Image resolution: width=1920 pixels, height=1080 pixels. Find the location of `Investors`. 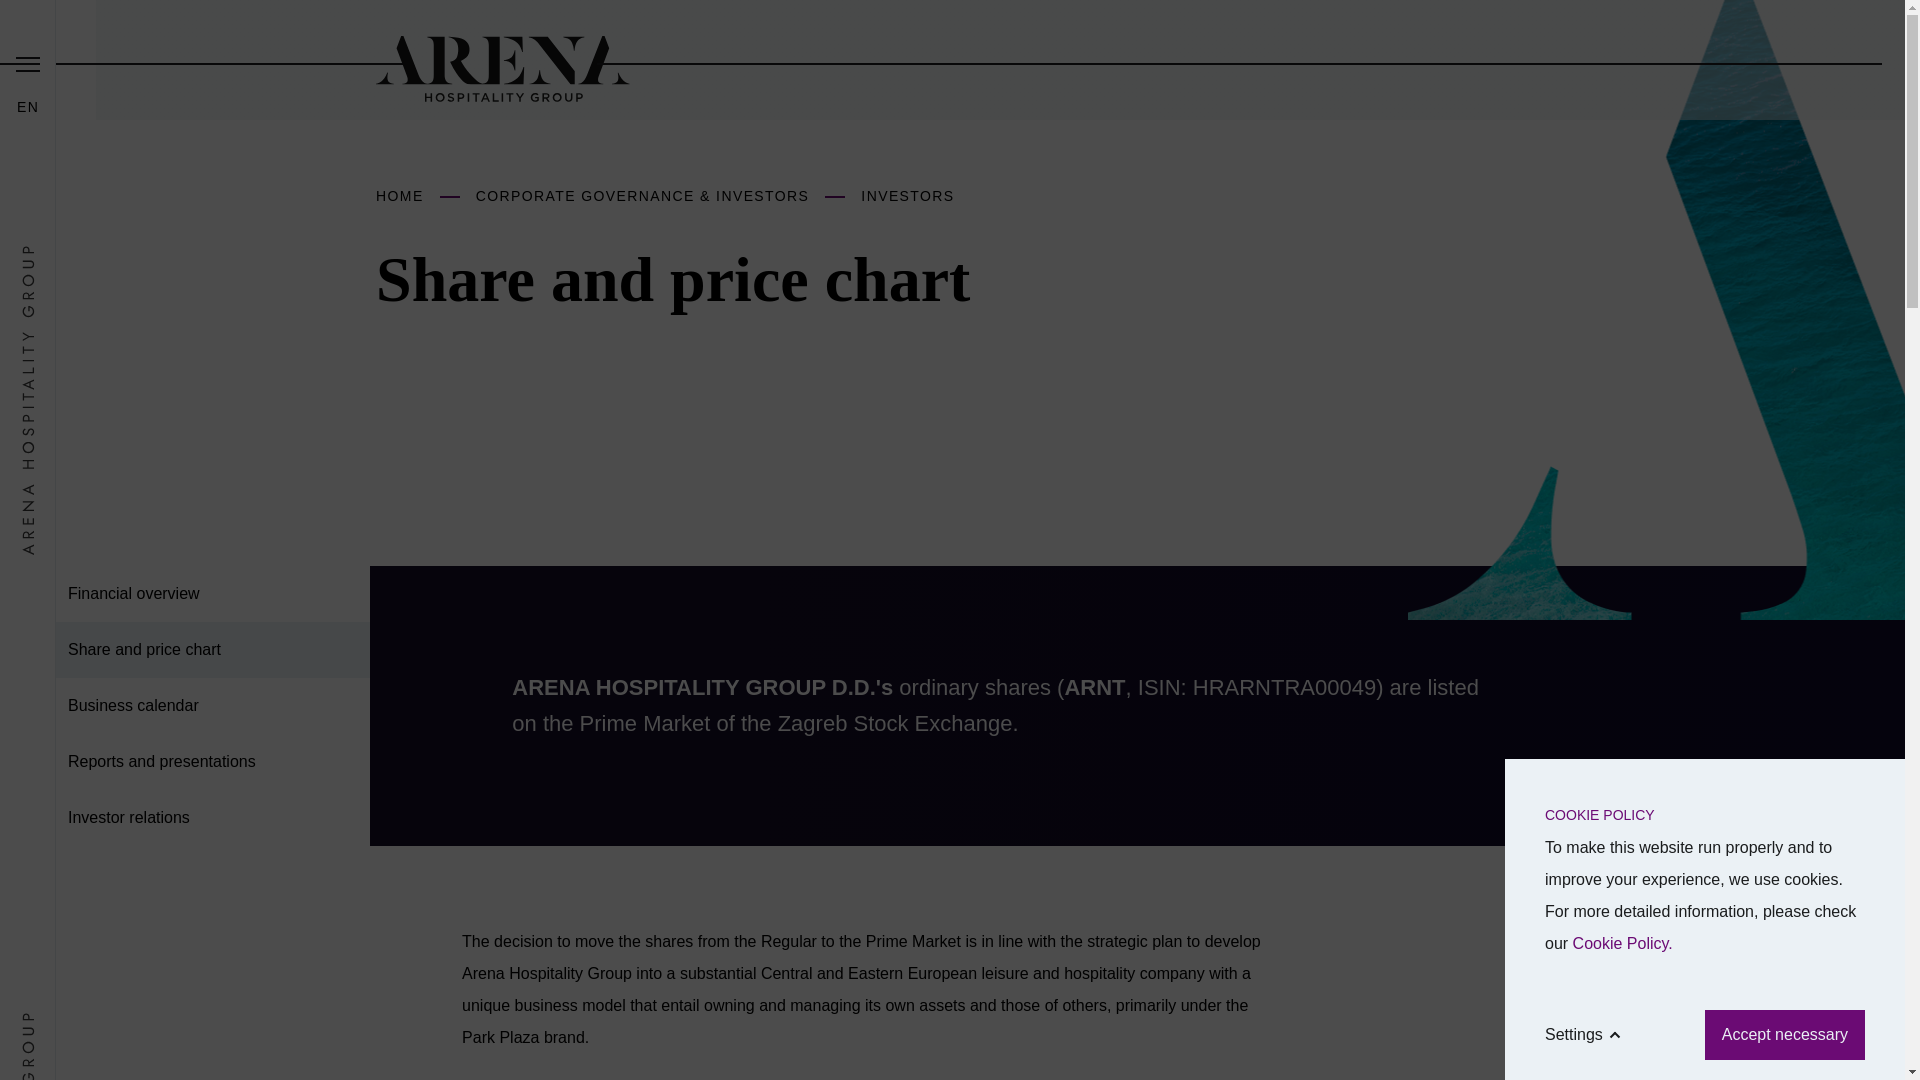

Investors is located at coordinates (907, 196).